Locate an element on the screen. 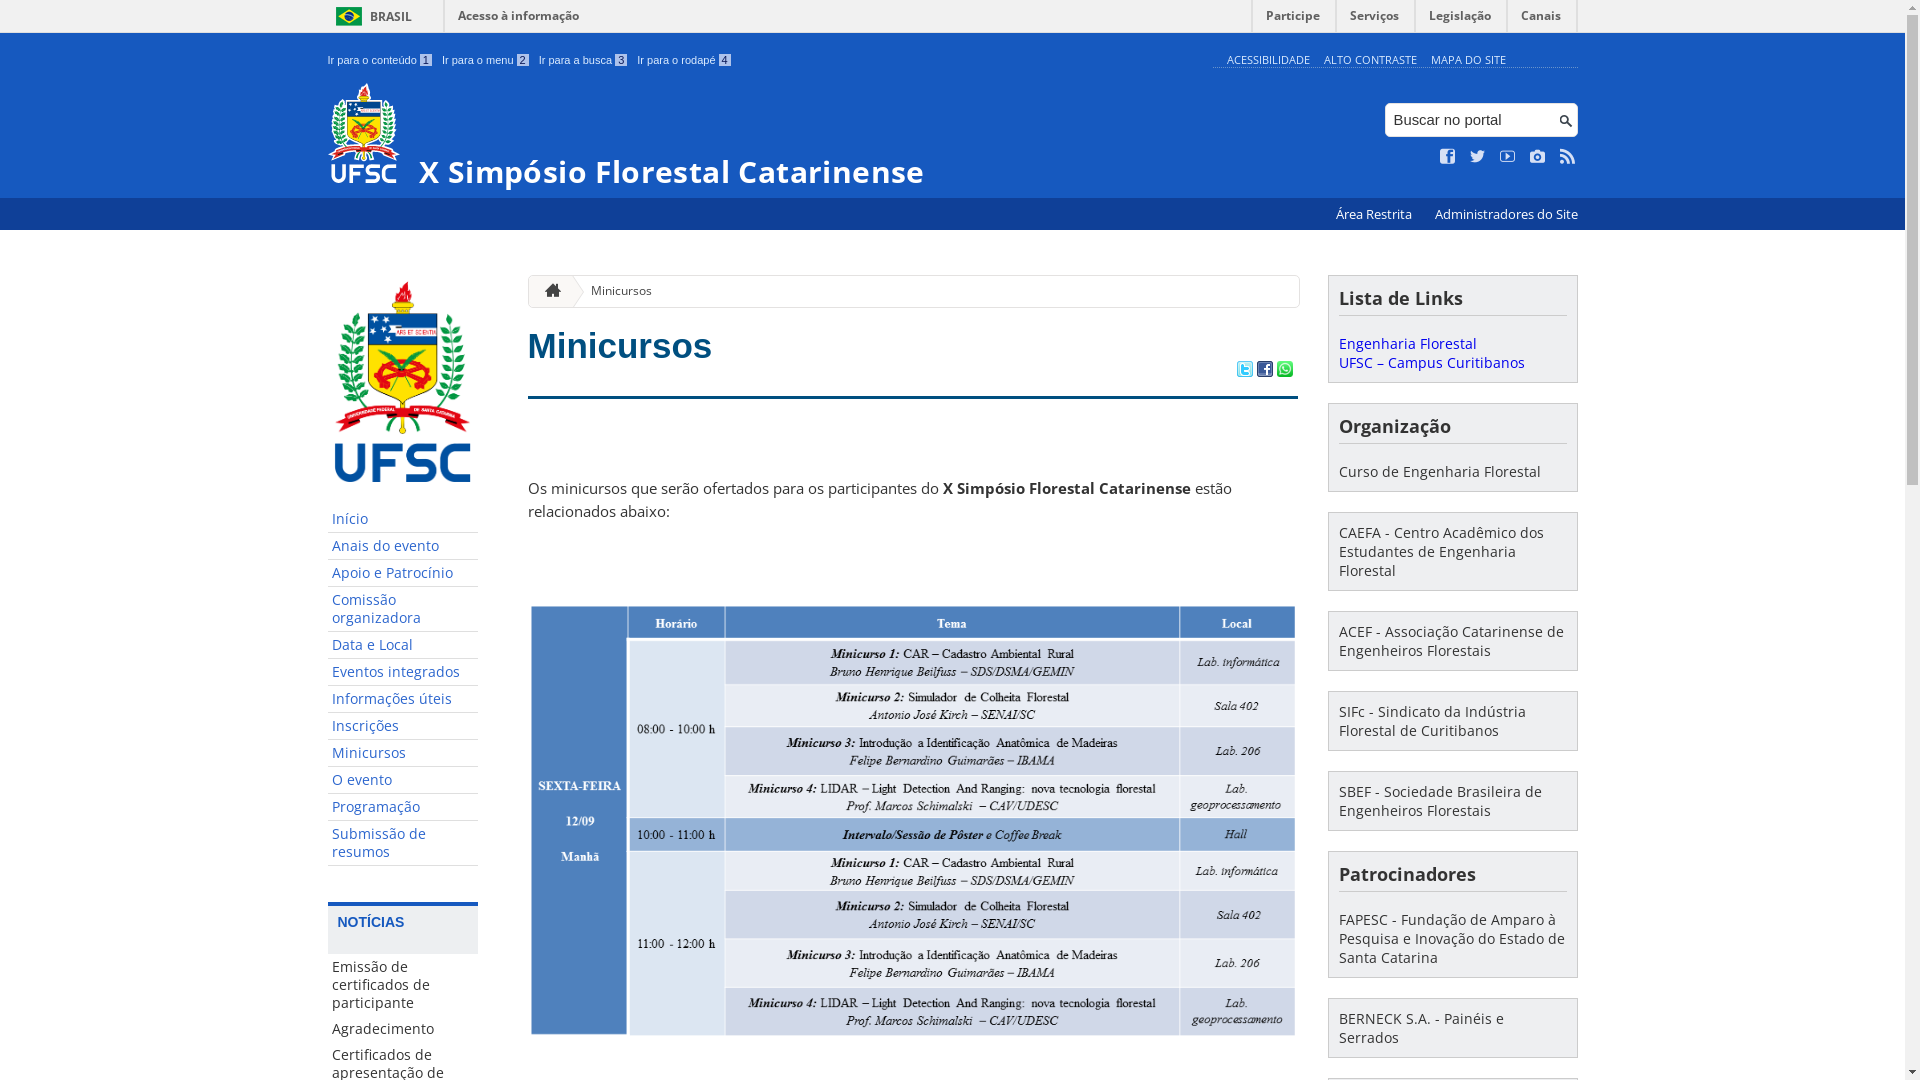  Minicursos is located at coordinates (620, 346).